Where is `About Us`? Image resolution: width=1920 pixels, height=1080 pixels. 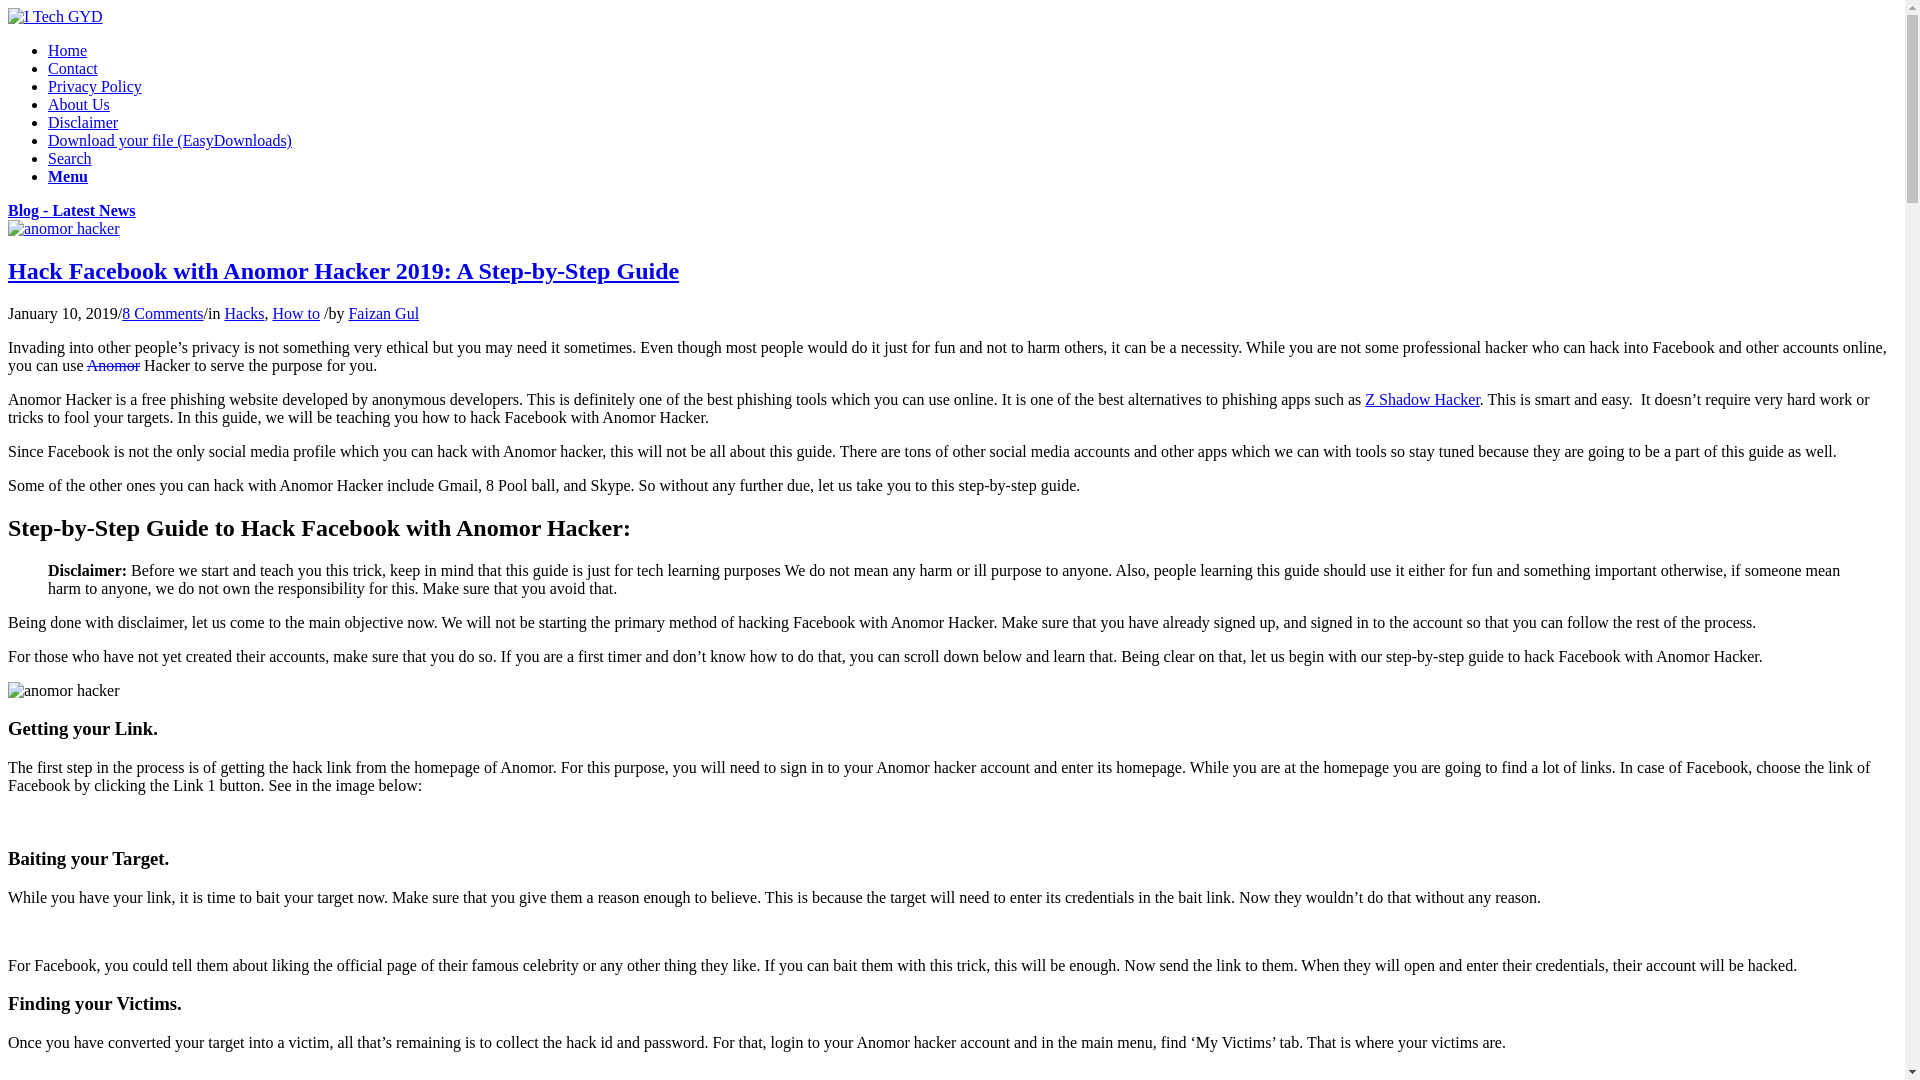 About Us is located at coordinates (78, 104).